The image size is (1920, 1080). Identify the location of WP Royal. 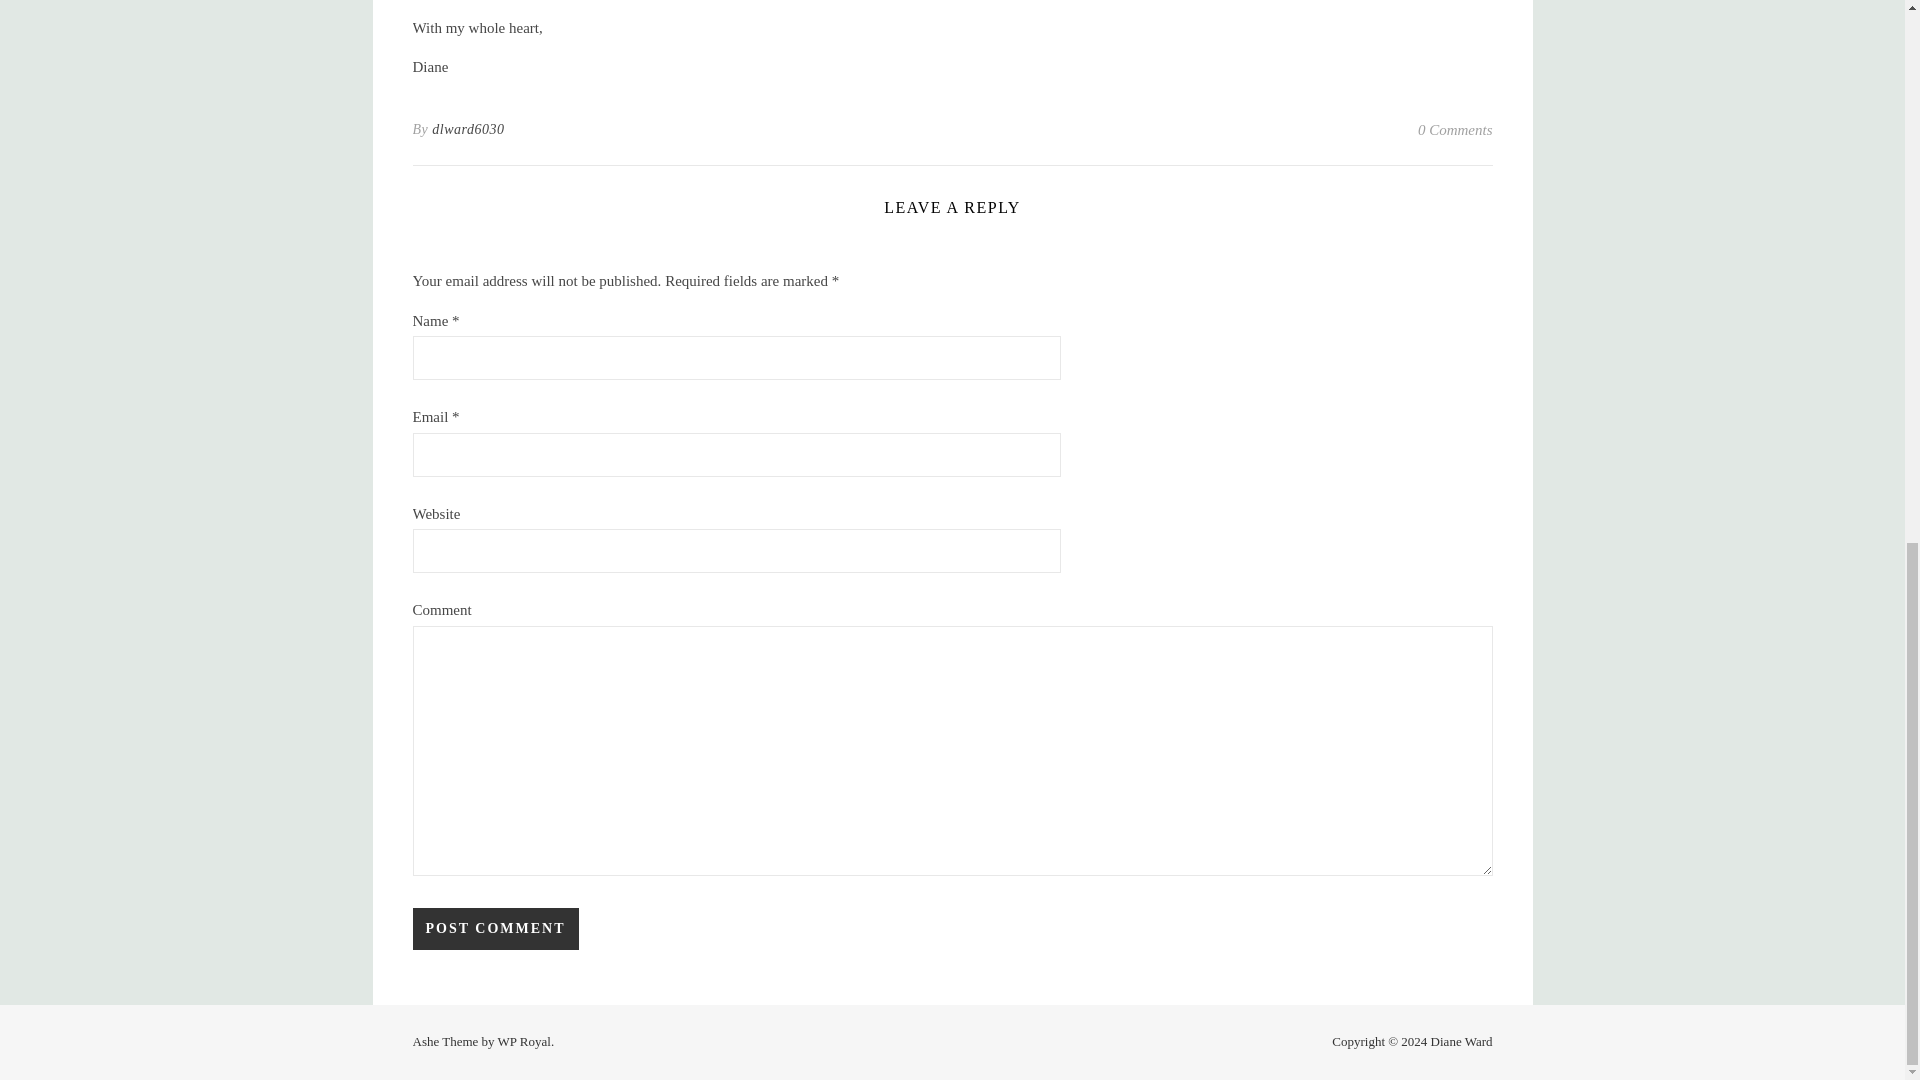
(524, 1040).